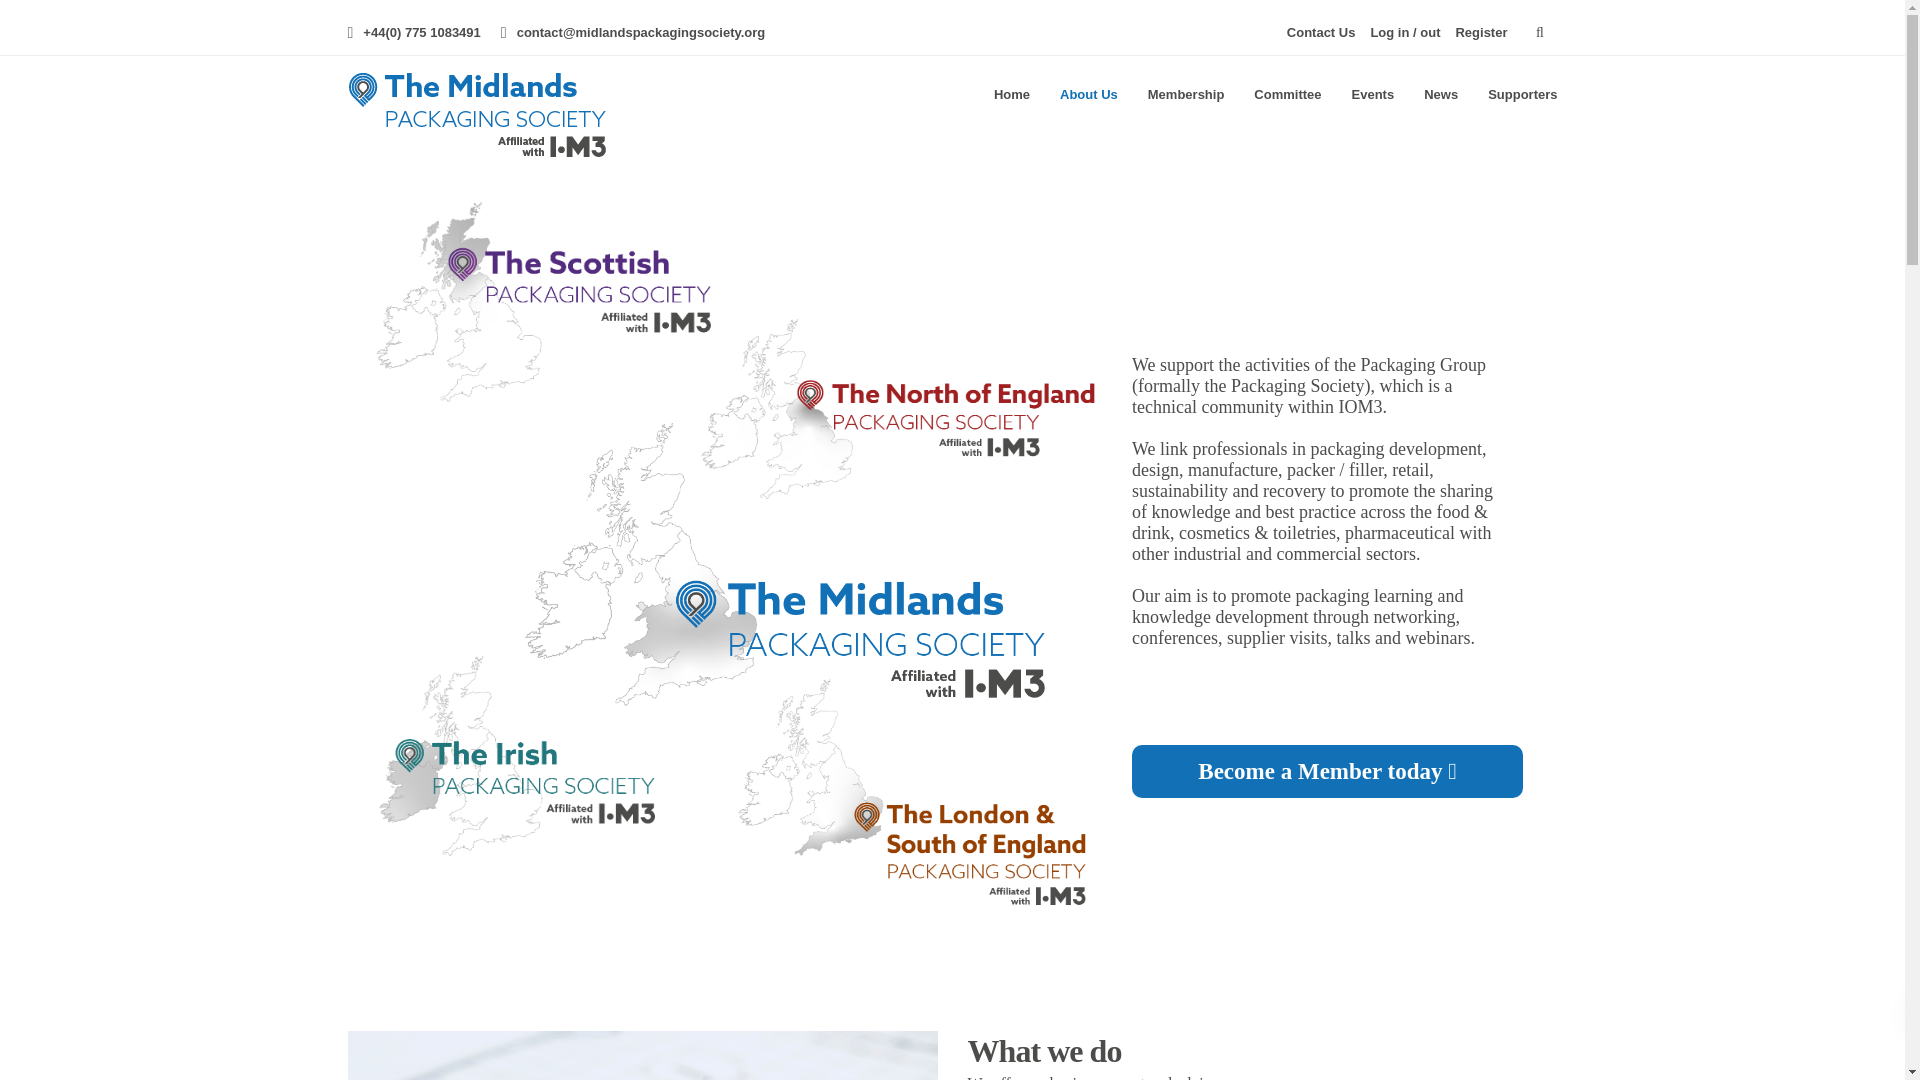 The image size is (1920, 1080). I want to click on Register, so click(1481, 32).